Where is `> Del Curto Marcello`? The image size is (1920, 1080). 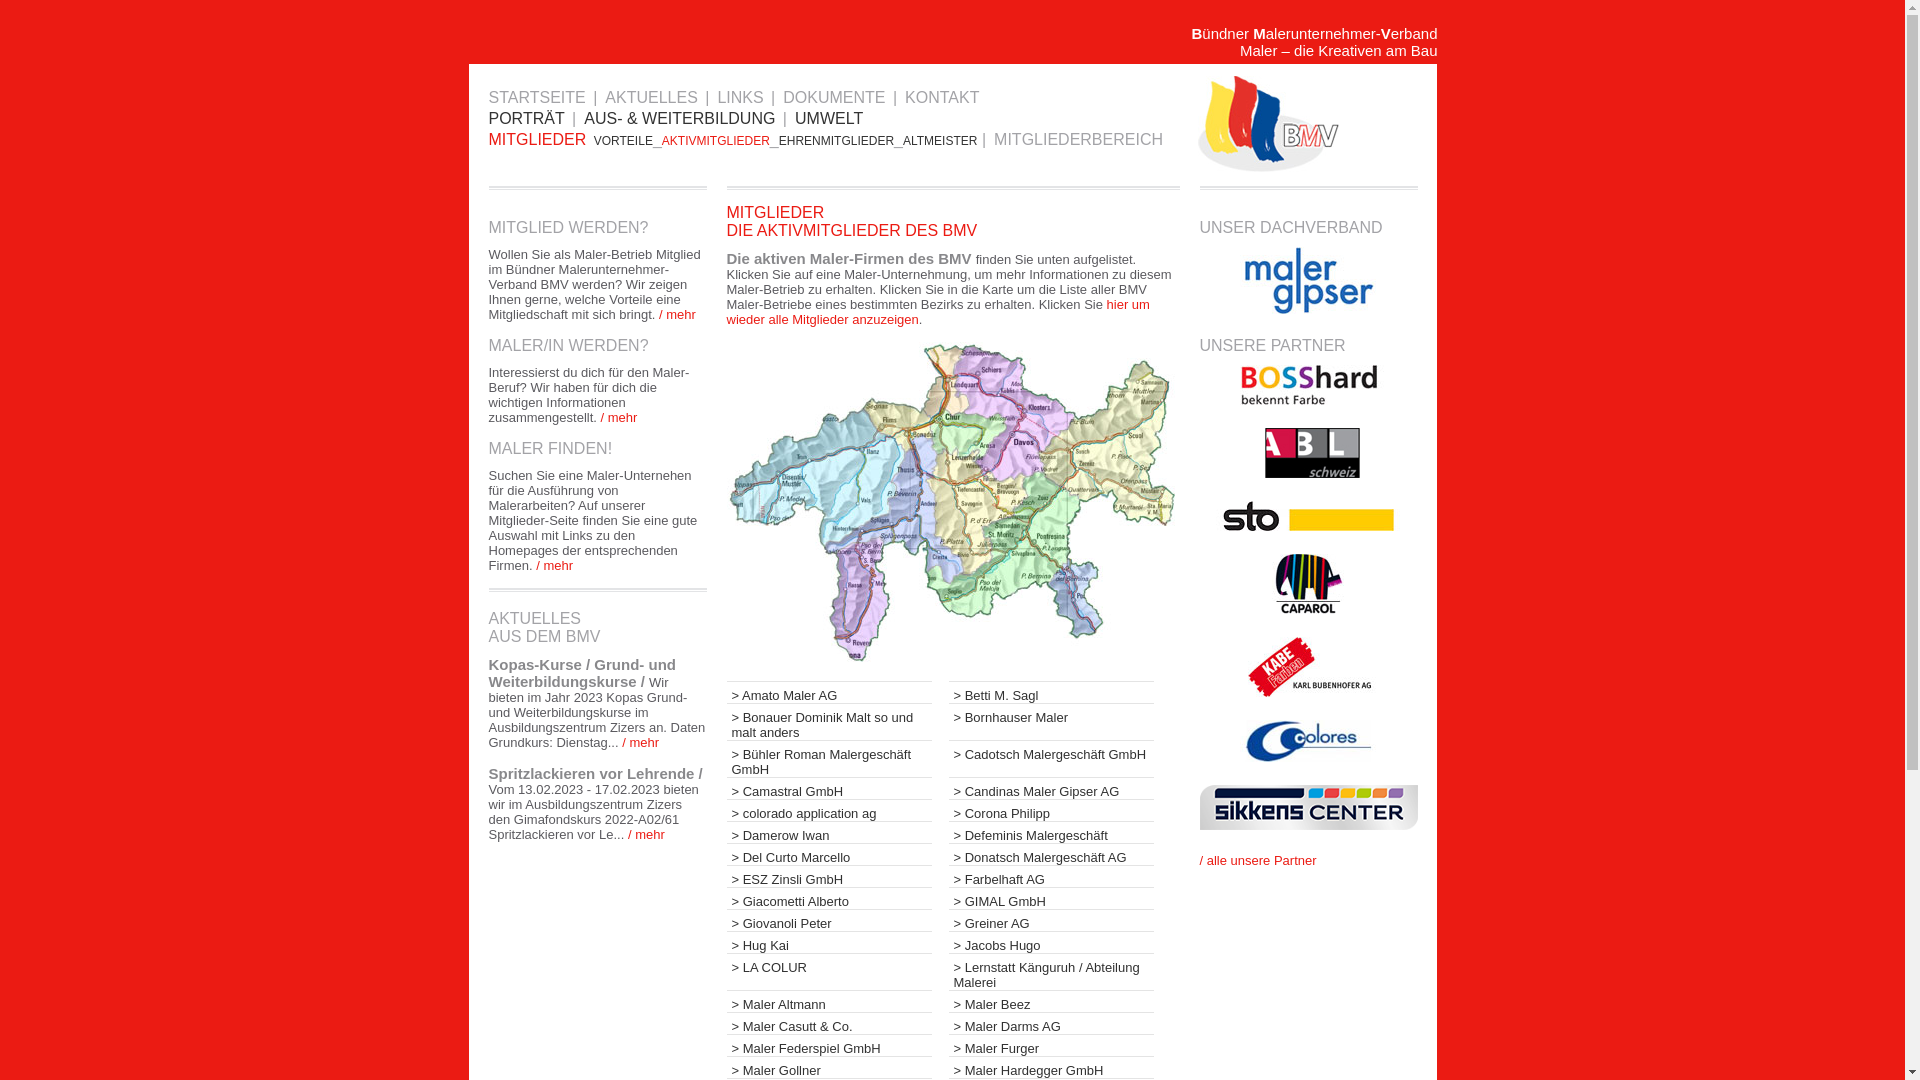
> Del Curto Marcello is located at coordinates (828, 854).